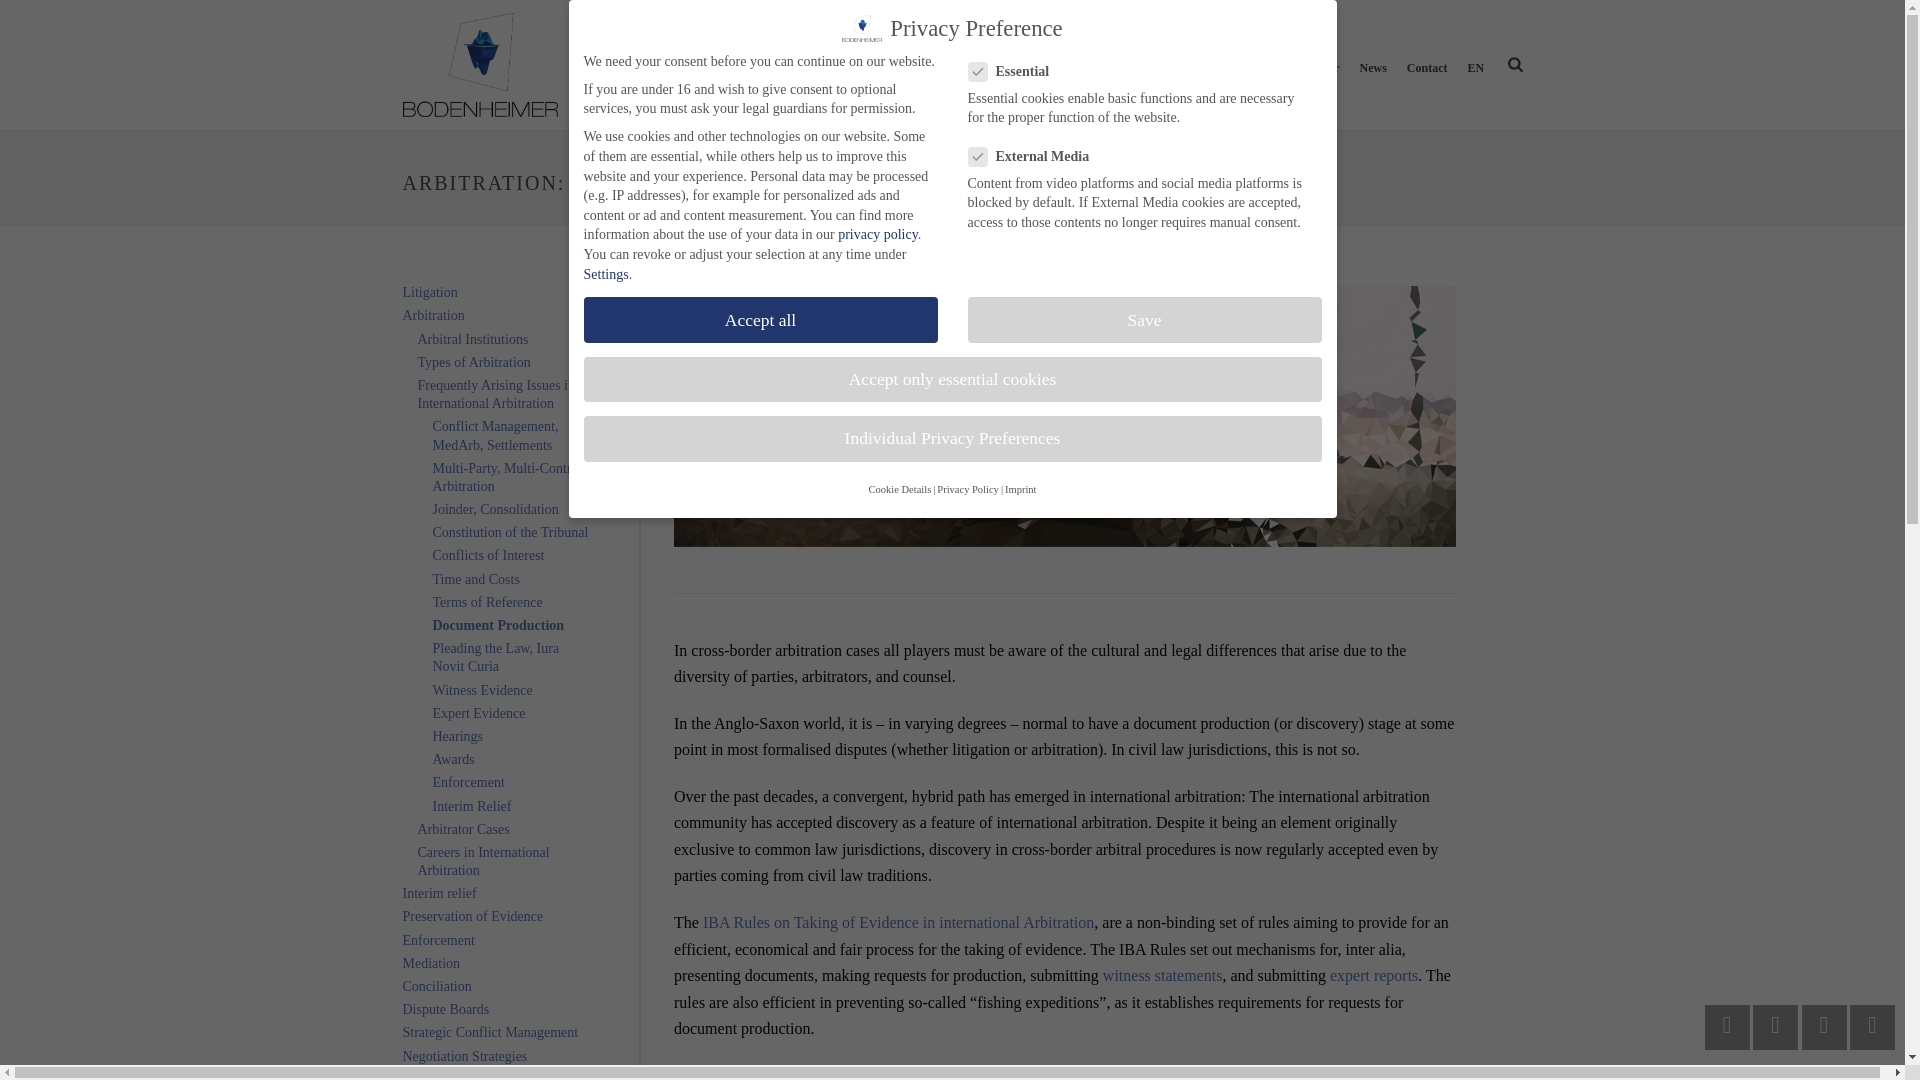 This screenshot has width=1920, height=1080. I want to click on EN, so click(1475, 66).